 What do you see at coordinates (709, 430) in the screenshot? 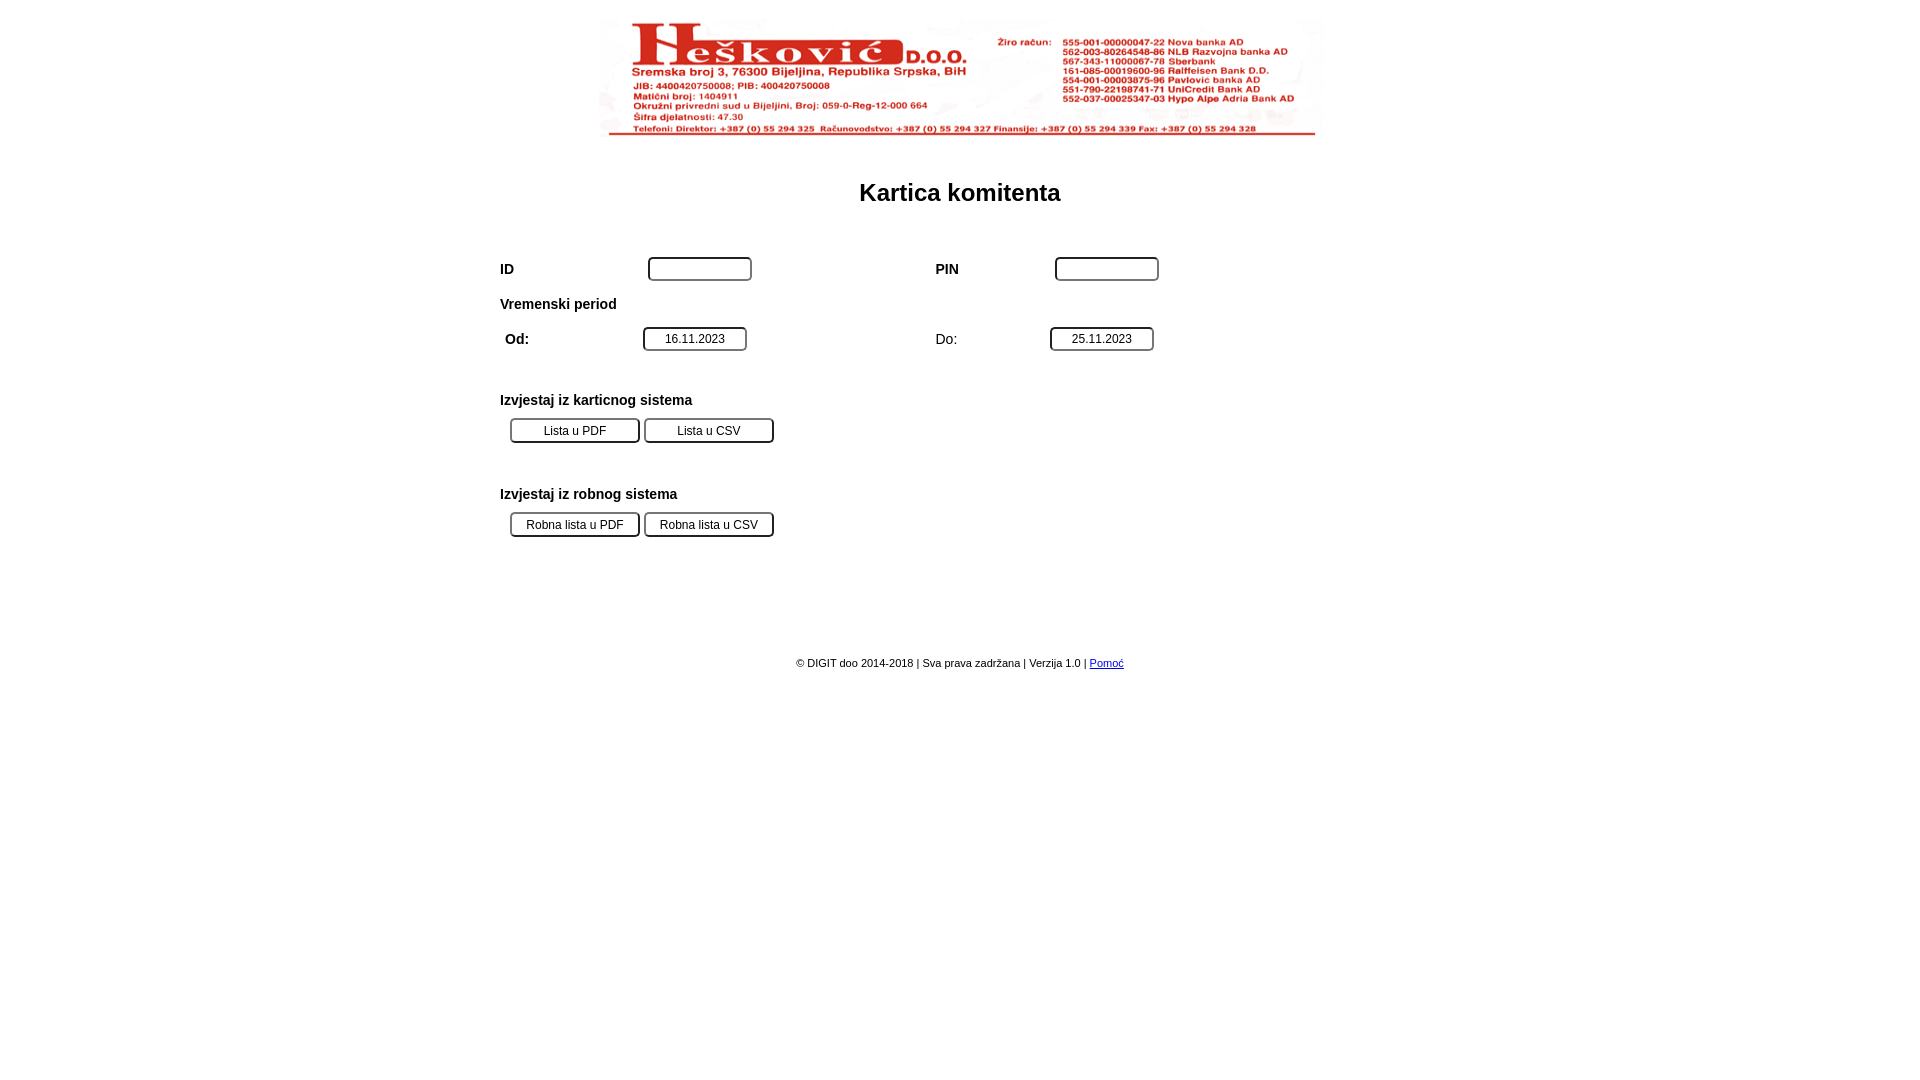
I see `Lista u CSV` at bounding box center [709, 430].